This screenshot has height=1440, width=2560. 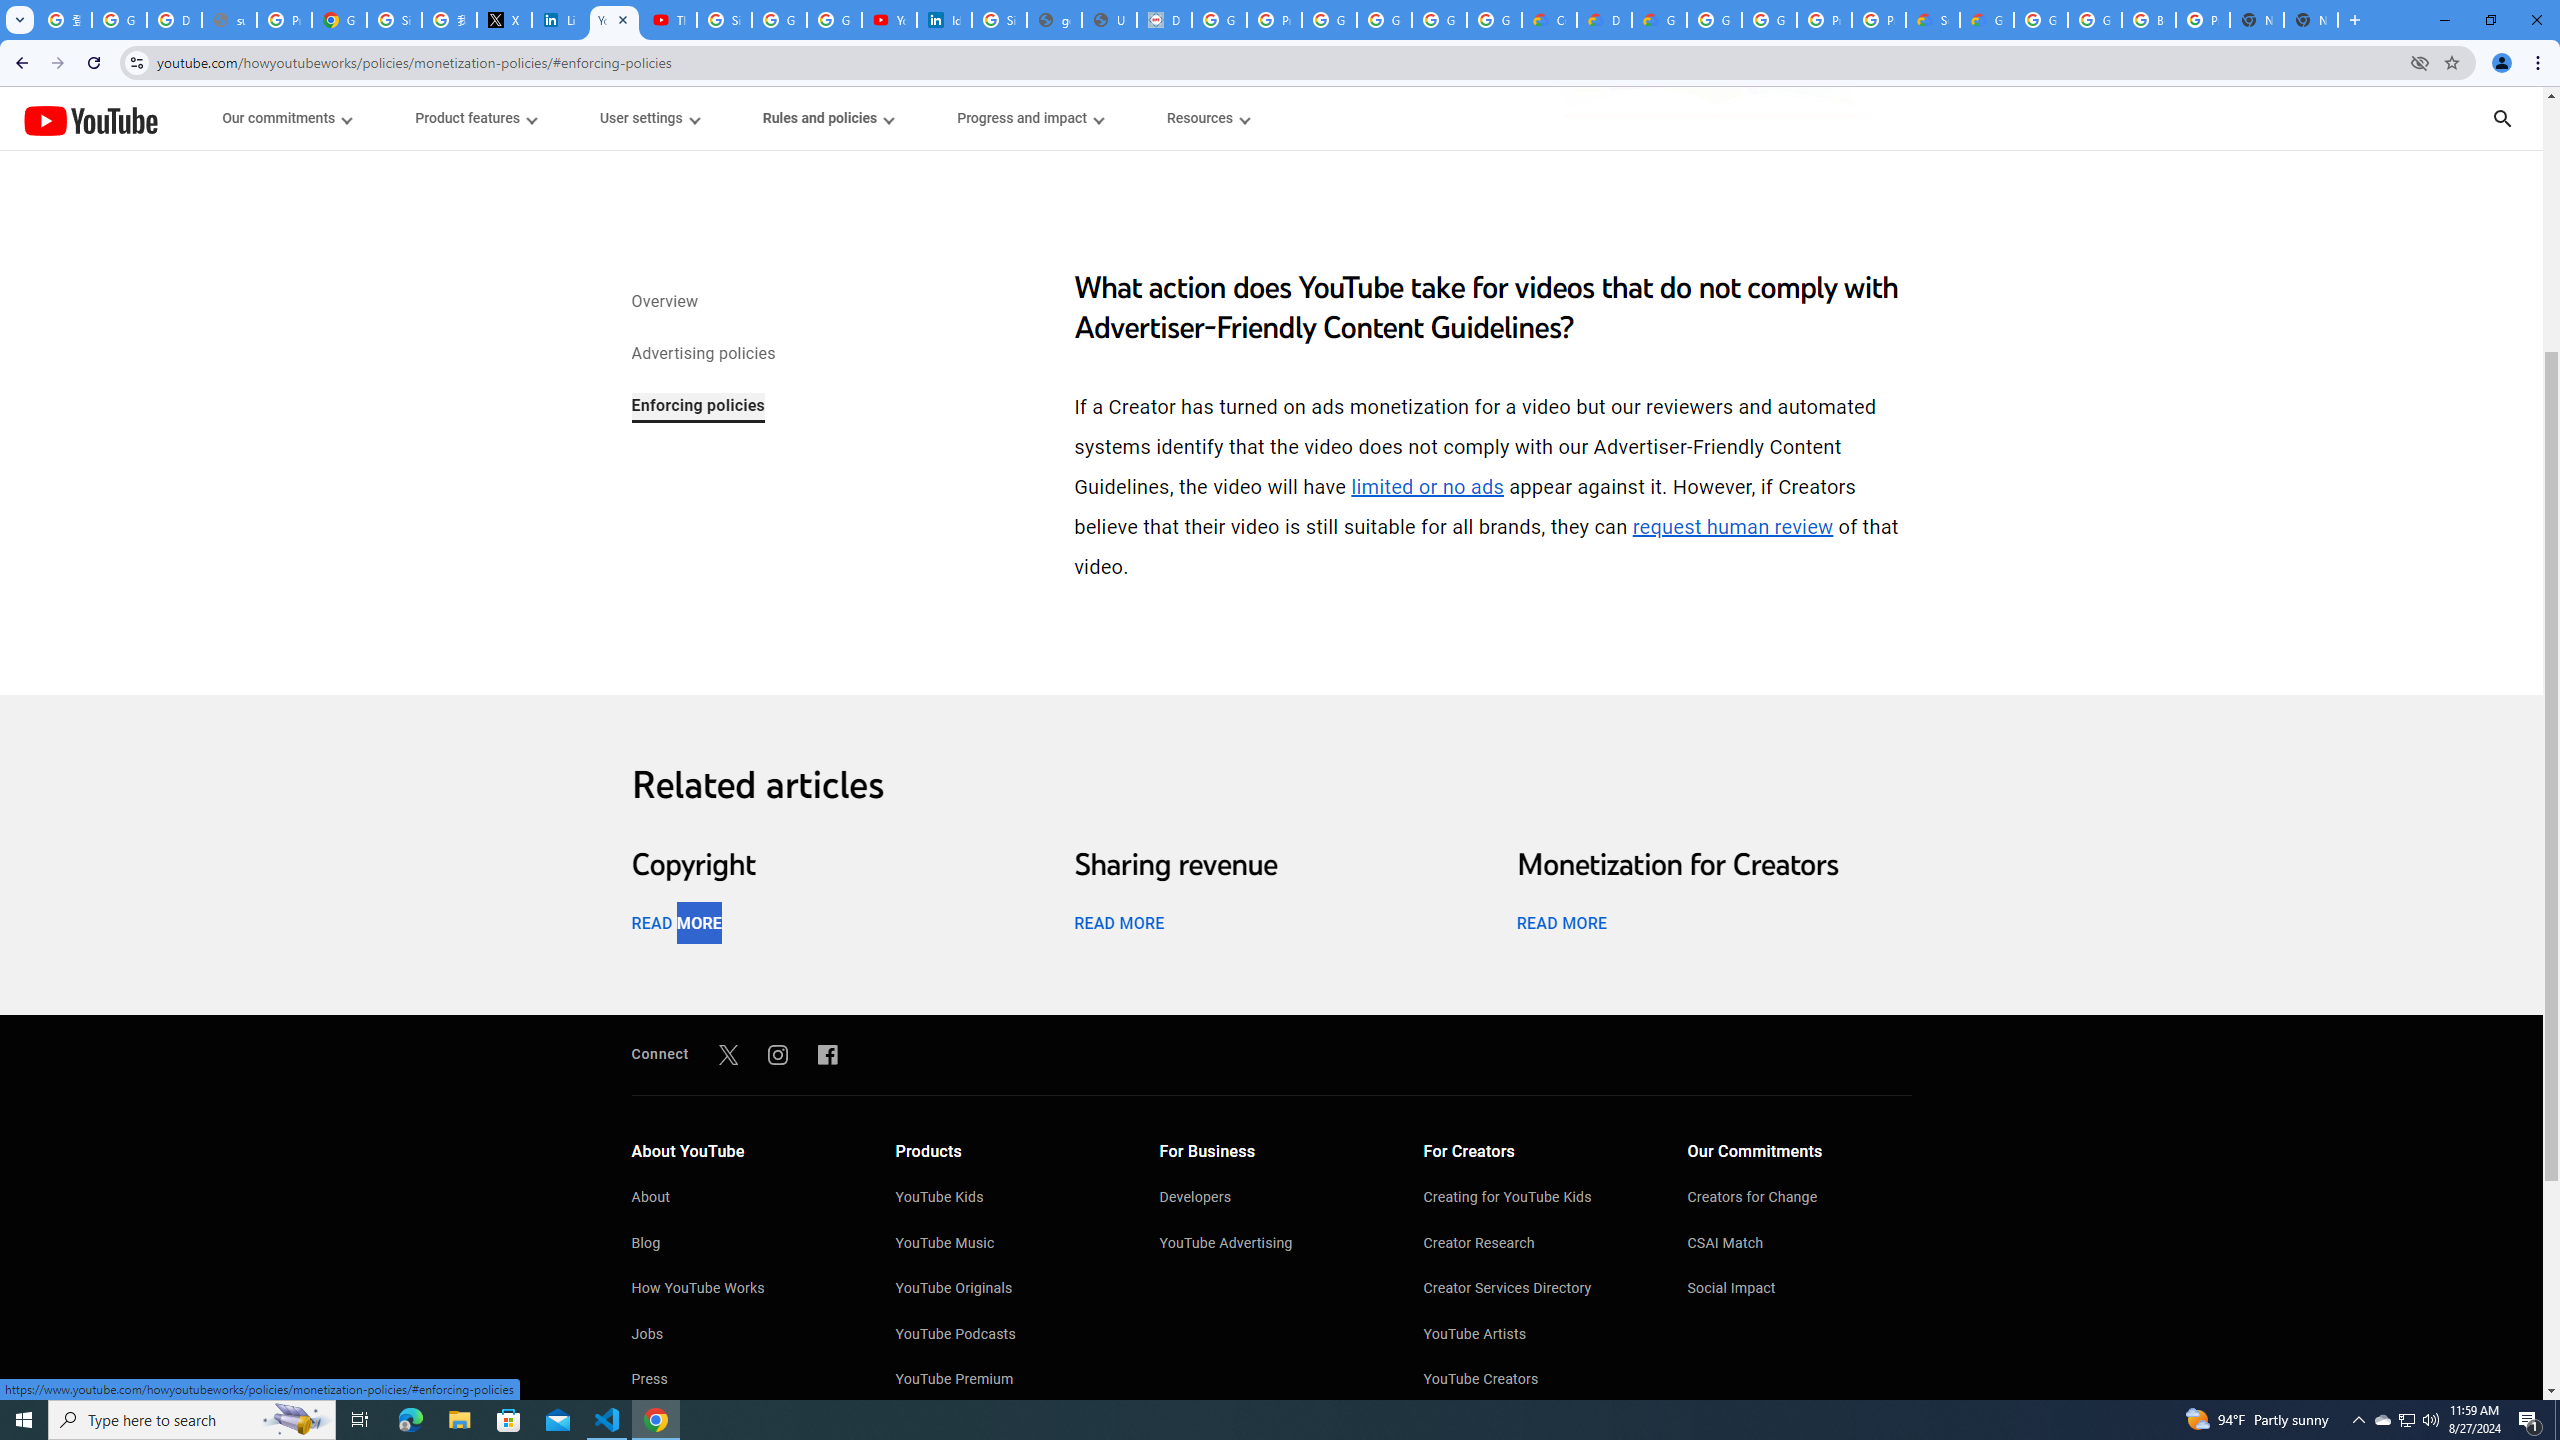 I want to click on Creators for Change, so click(x=1800, y=1199).